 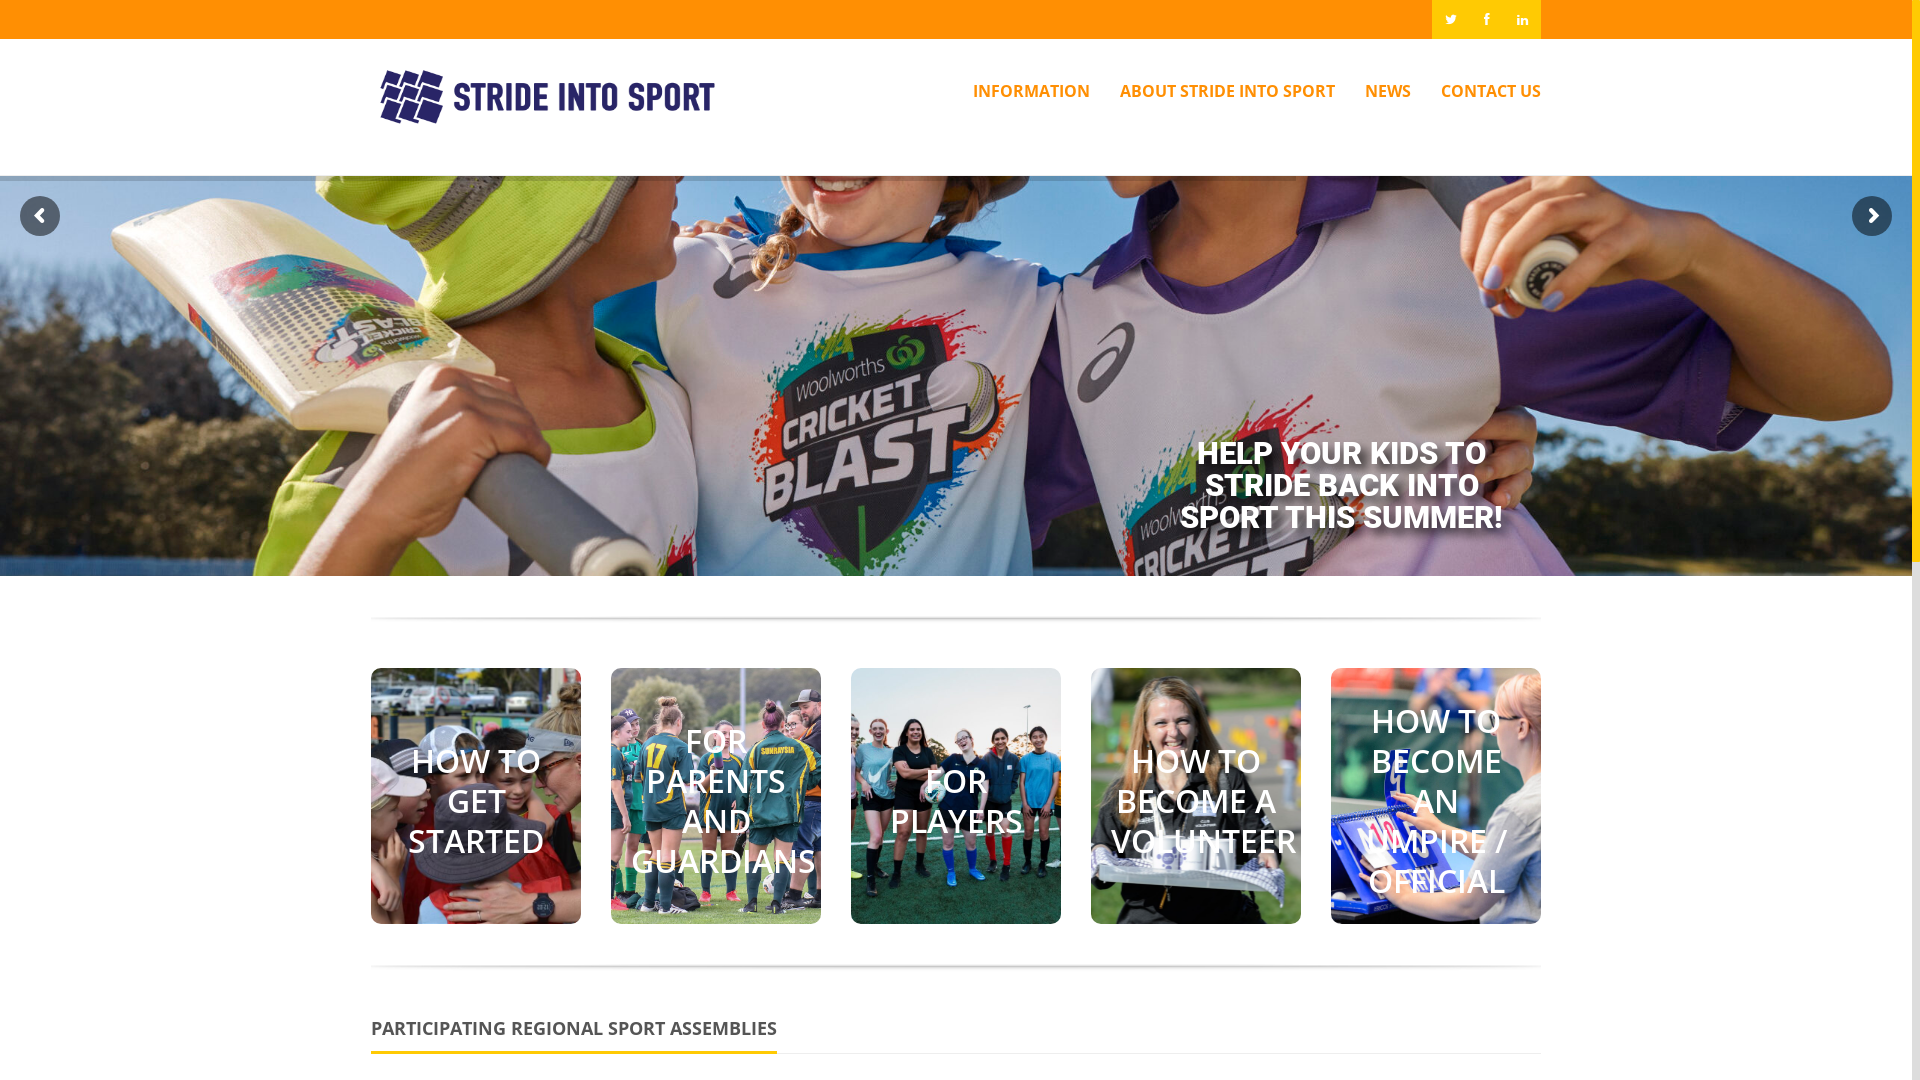 What do you see at coordinates (716, 878) in the screenshot?
I see `CLICK FOR MORE` at bounding box center [716, 878].